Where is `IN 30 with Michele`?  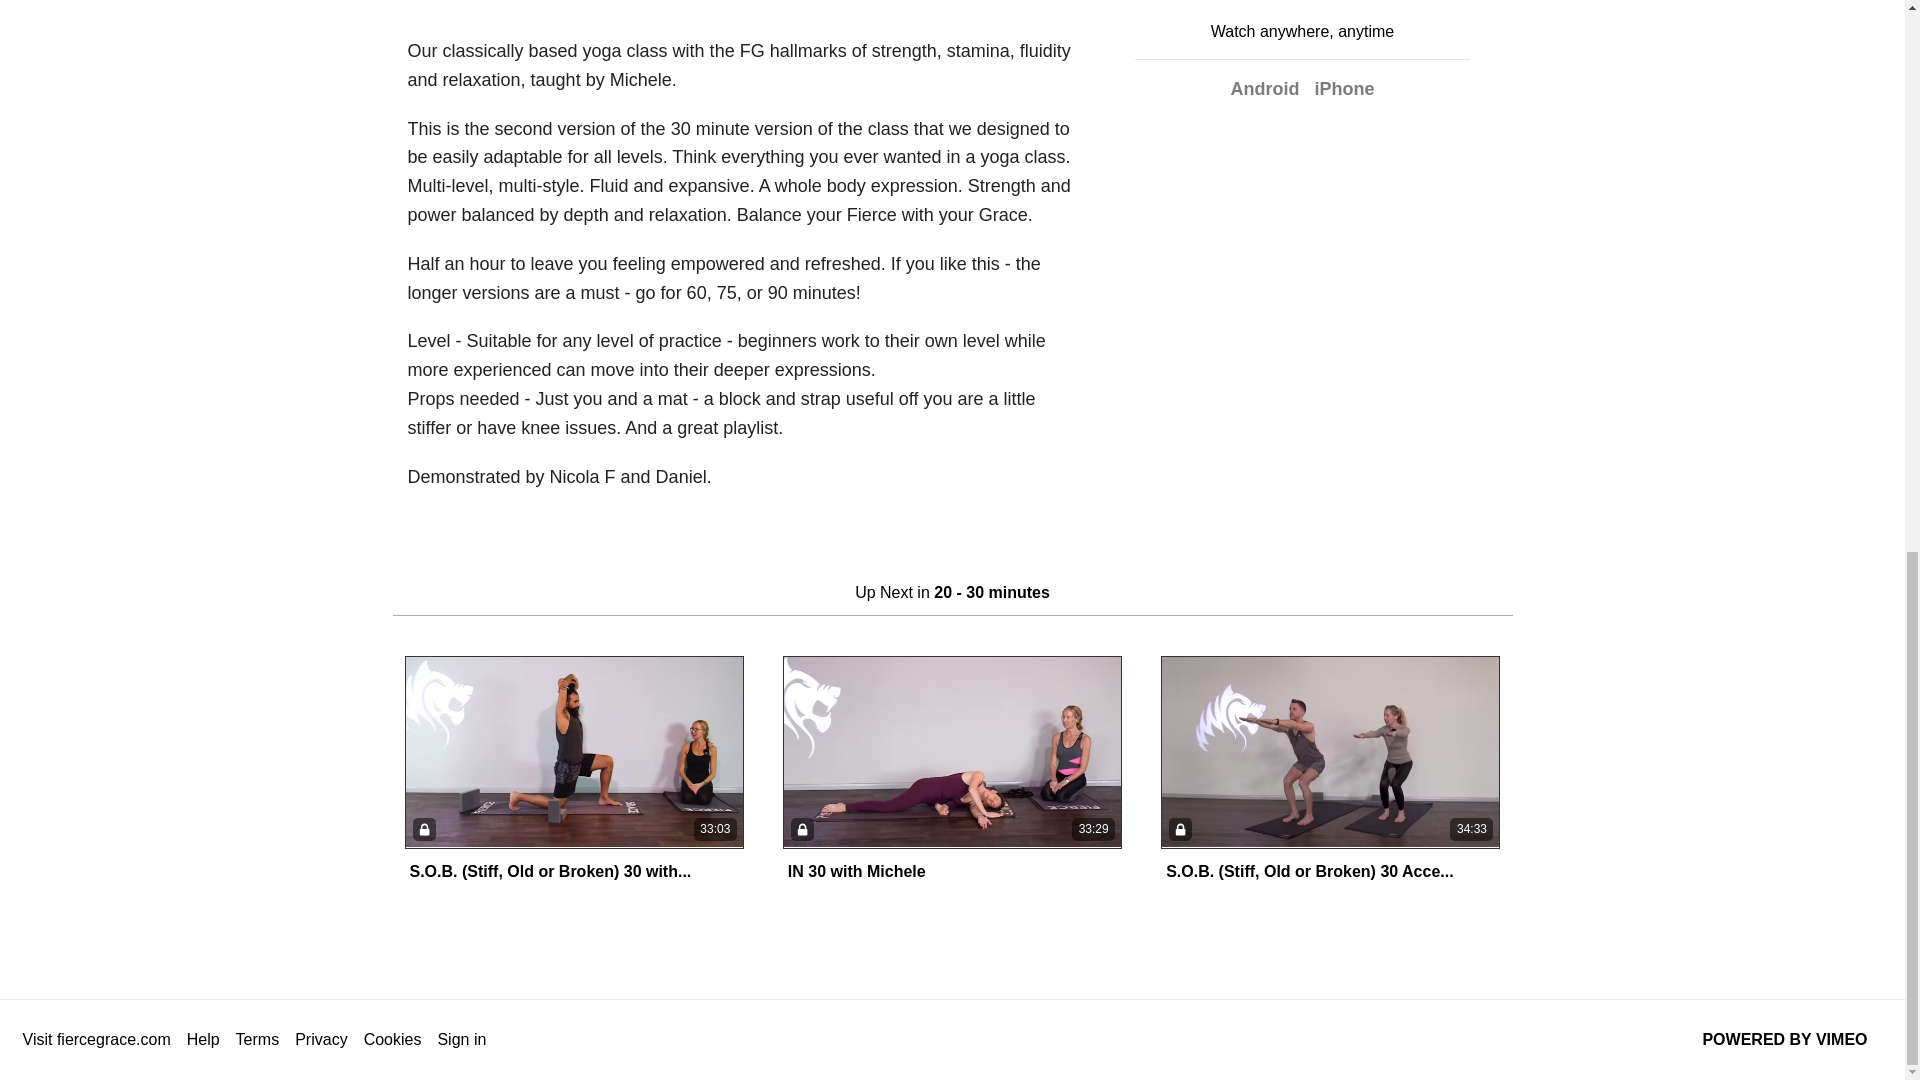
IN 30 with Michele is located at coordinates (856, 871).